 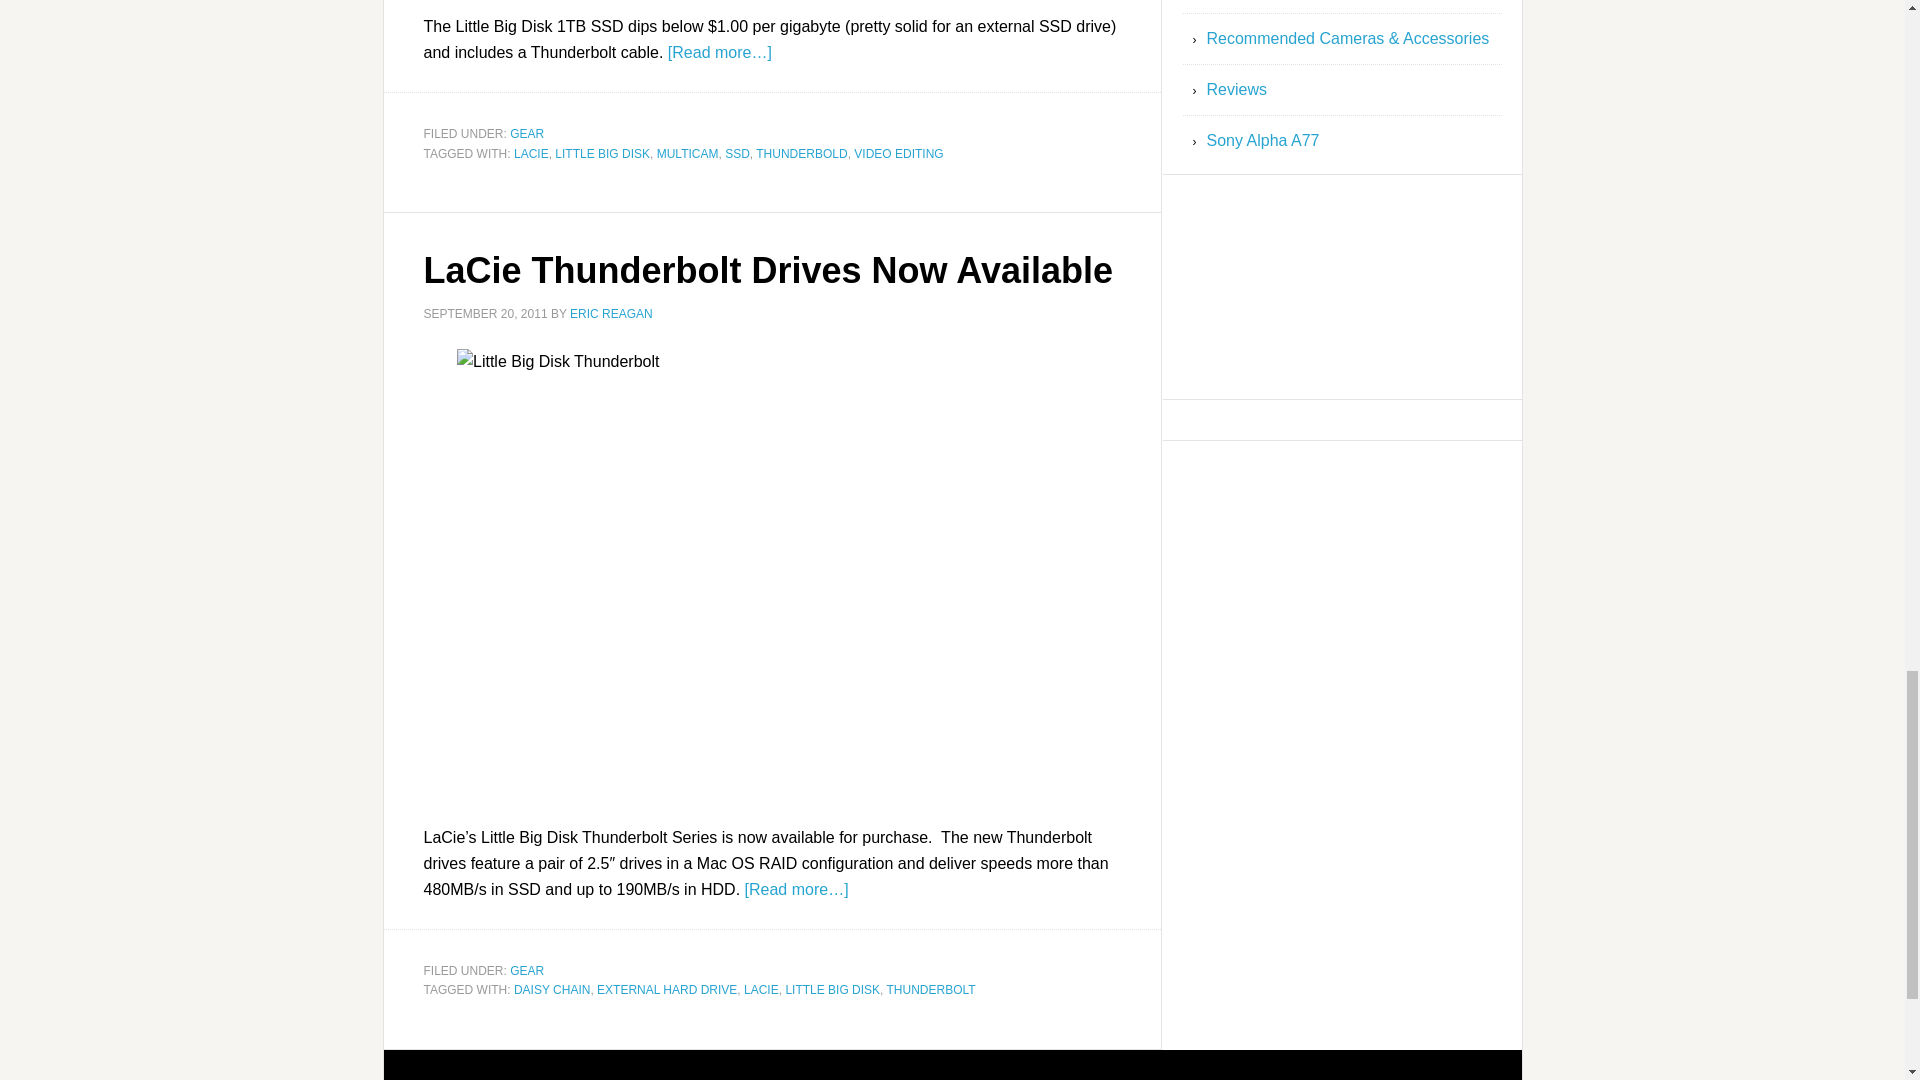 What do you see at coordinates (931, 989) in the screenshot?
I see `THUNDERBOLT` at bounding box center [931, 989].